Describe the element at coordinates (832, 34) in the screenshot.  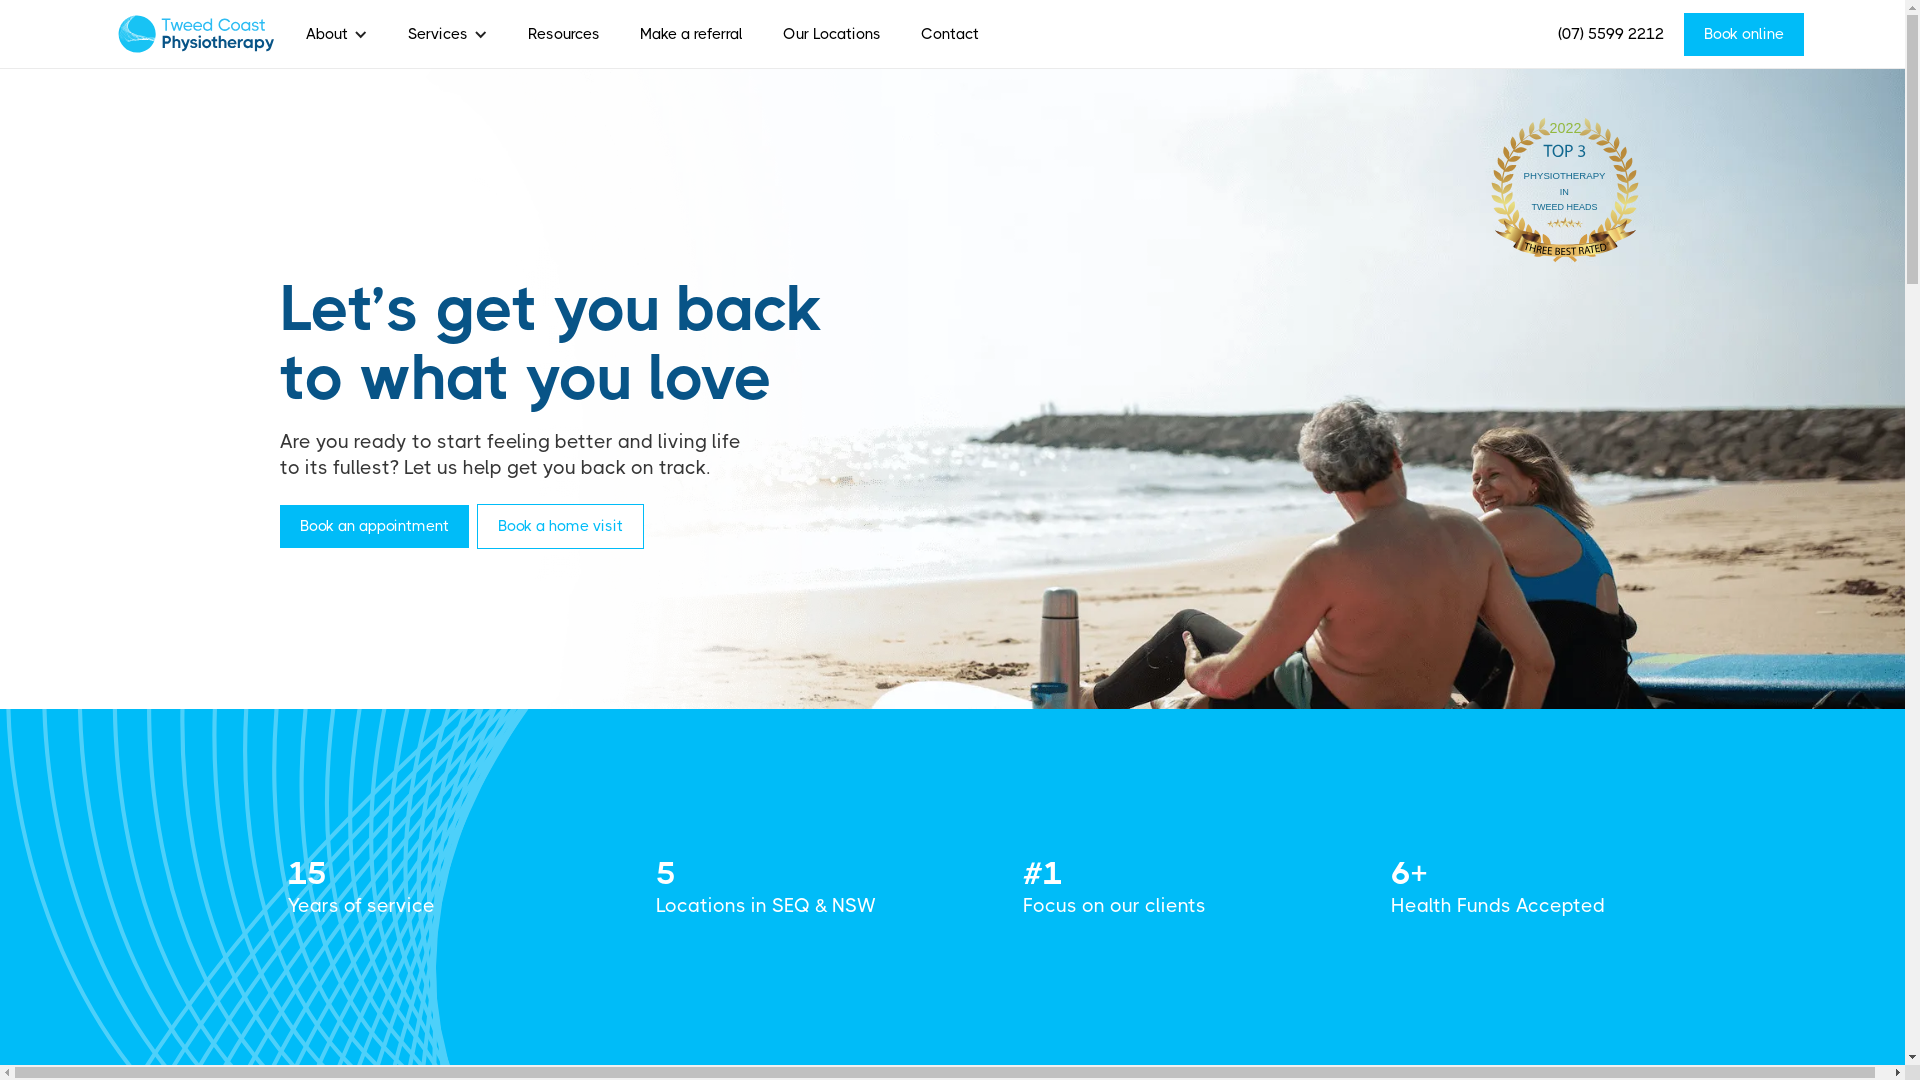
I see `Our Locations` at that location.